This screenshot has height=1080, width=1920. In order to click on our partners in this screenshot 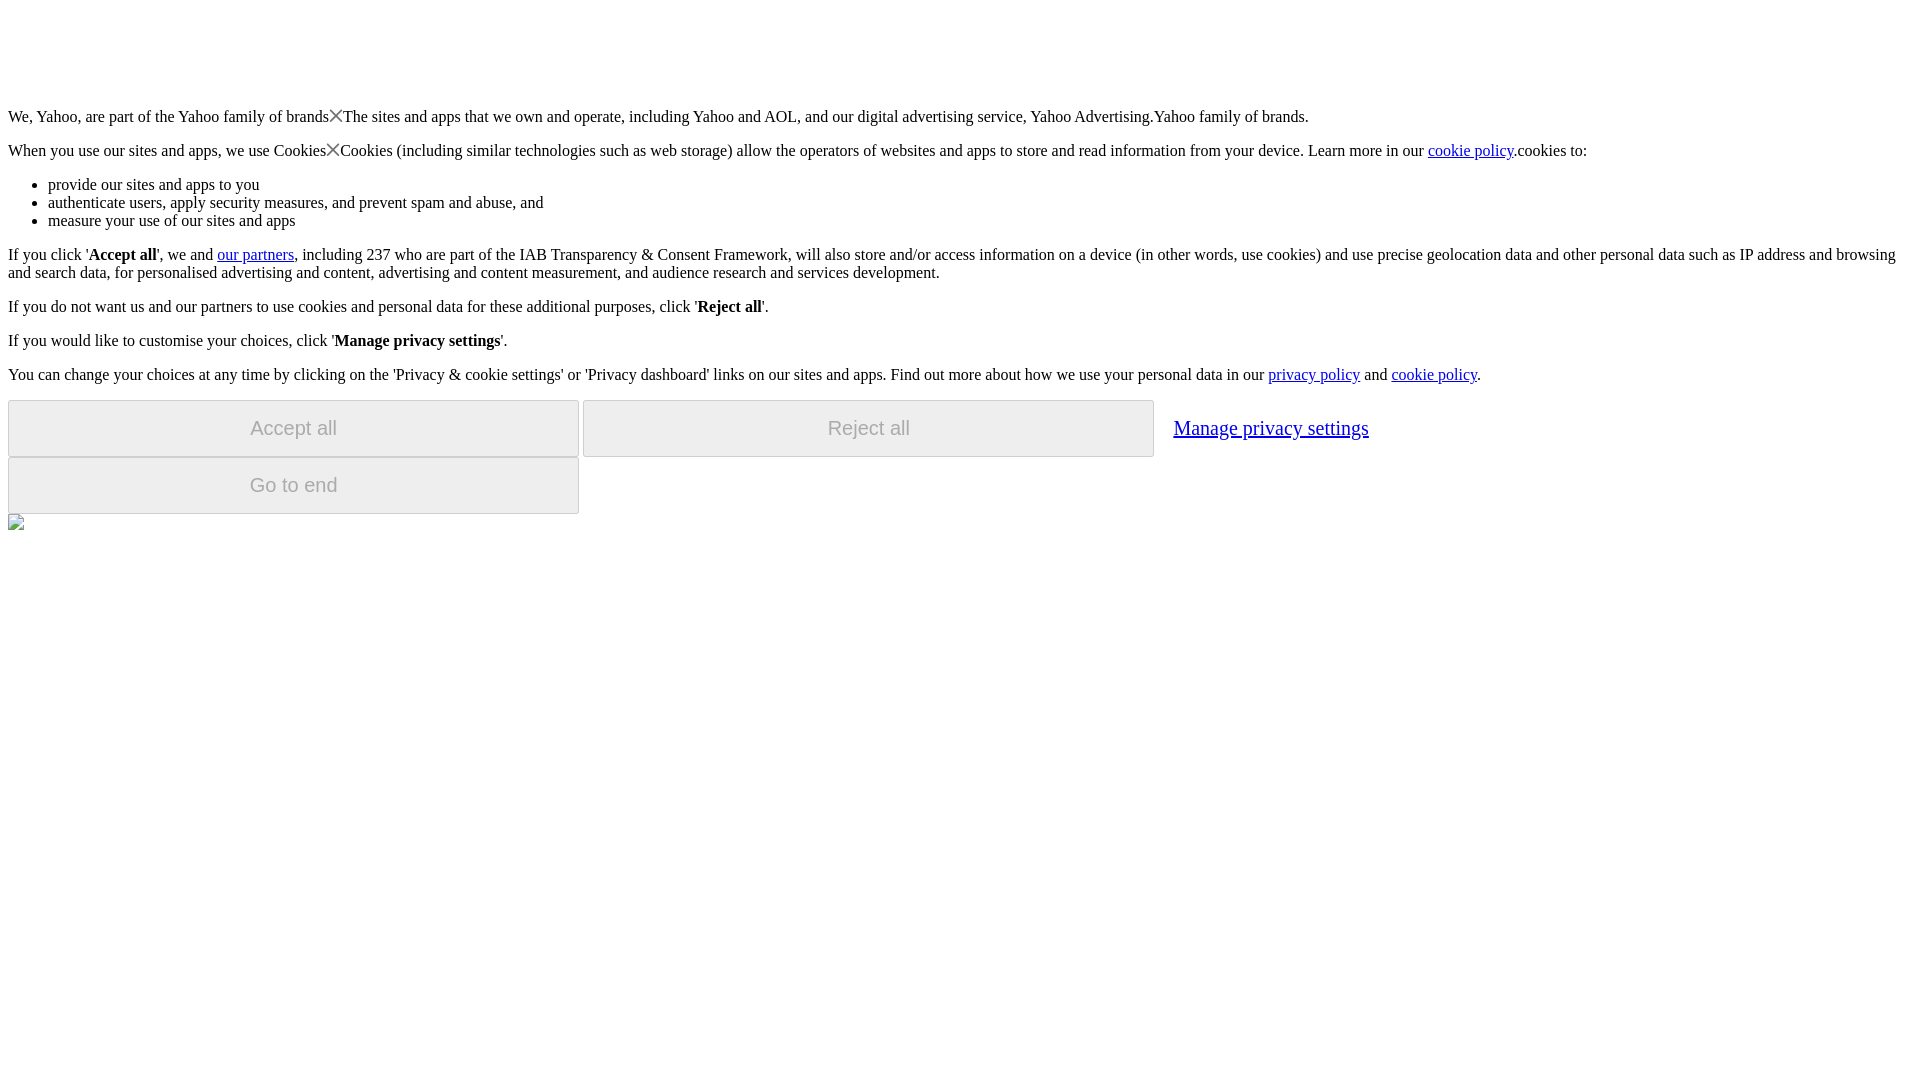, I will do `click(254, 254)`.